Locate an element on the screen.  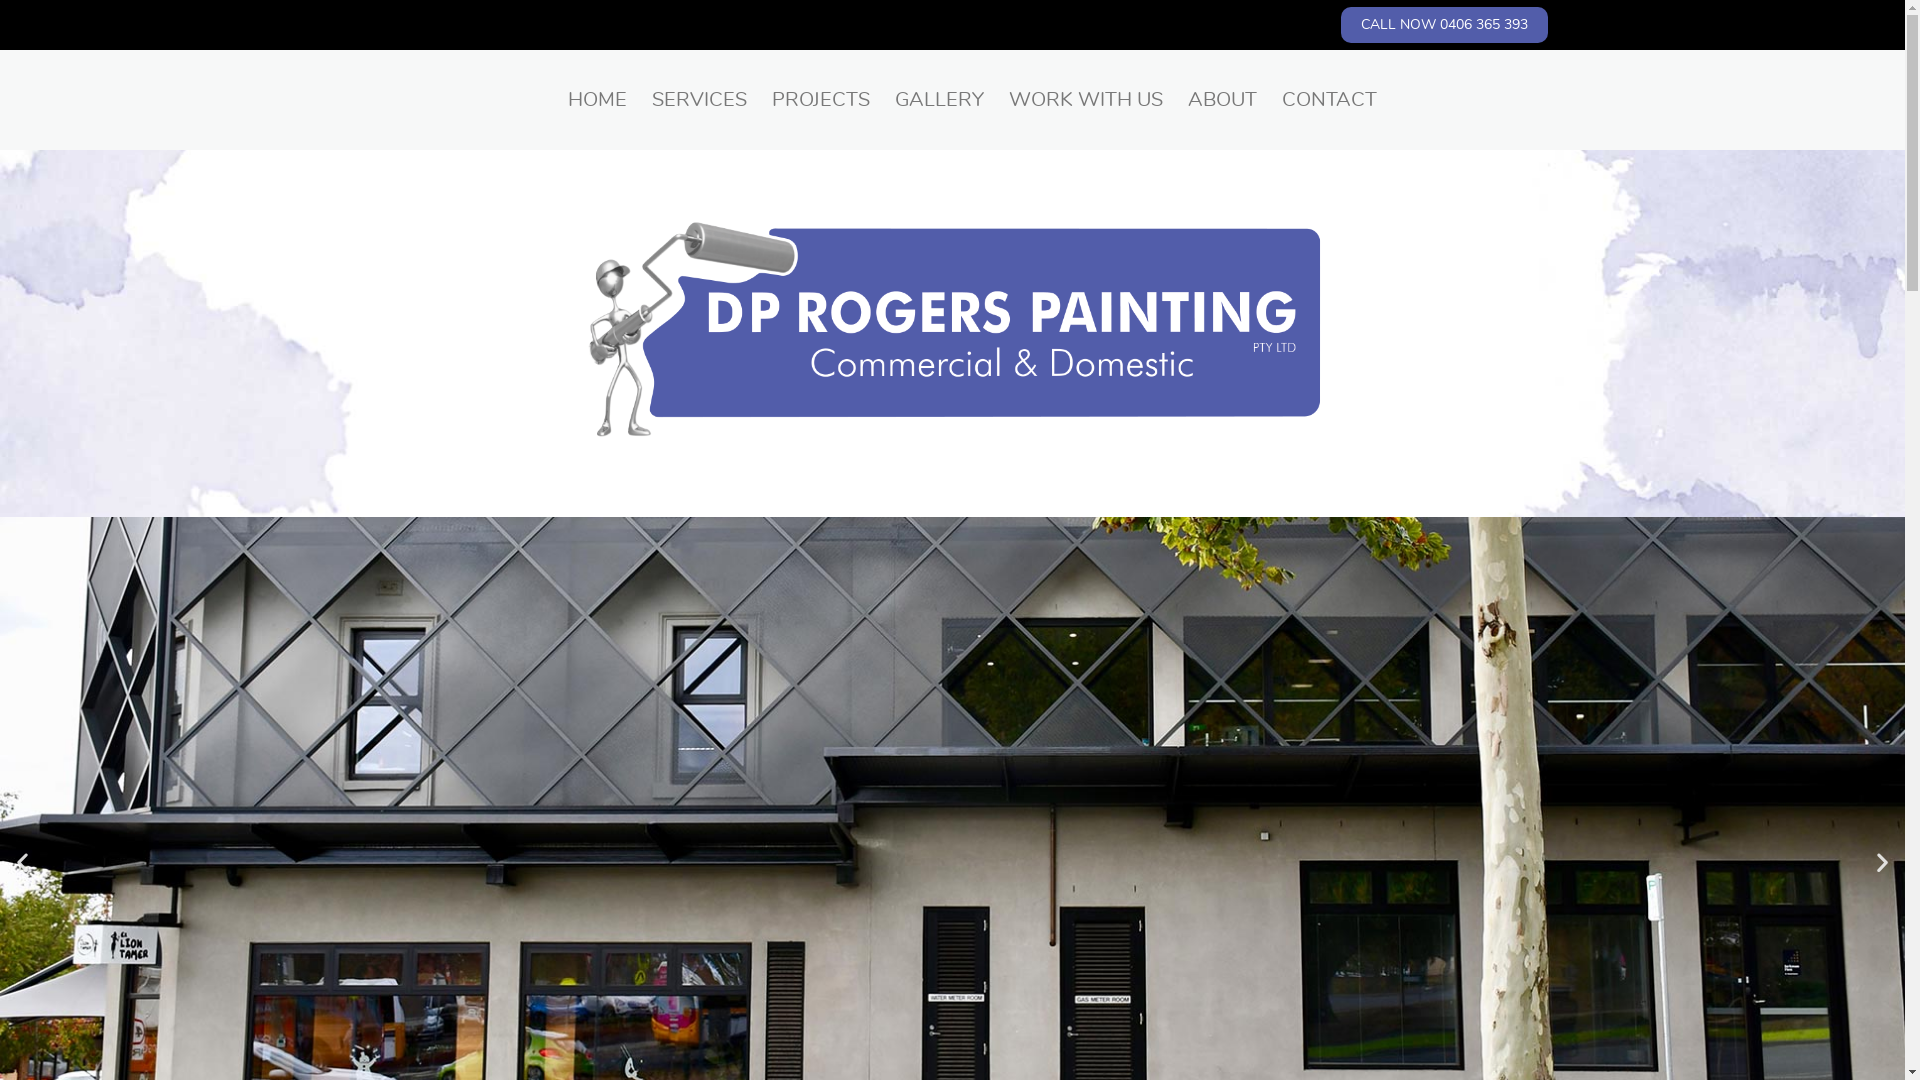
WORK WITH US is located at coordinates (1086, 100).